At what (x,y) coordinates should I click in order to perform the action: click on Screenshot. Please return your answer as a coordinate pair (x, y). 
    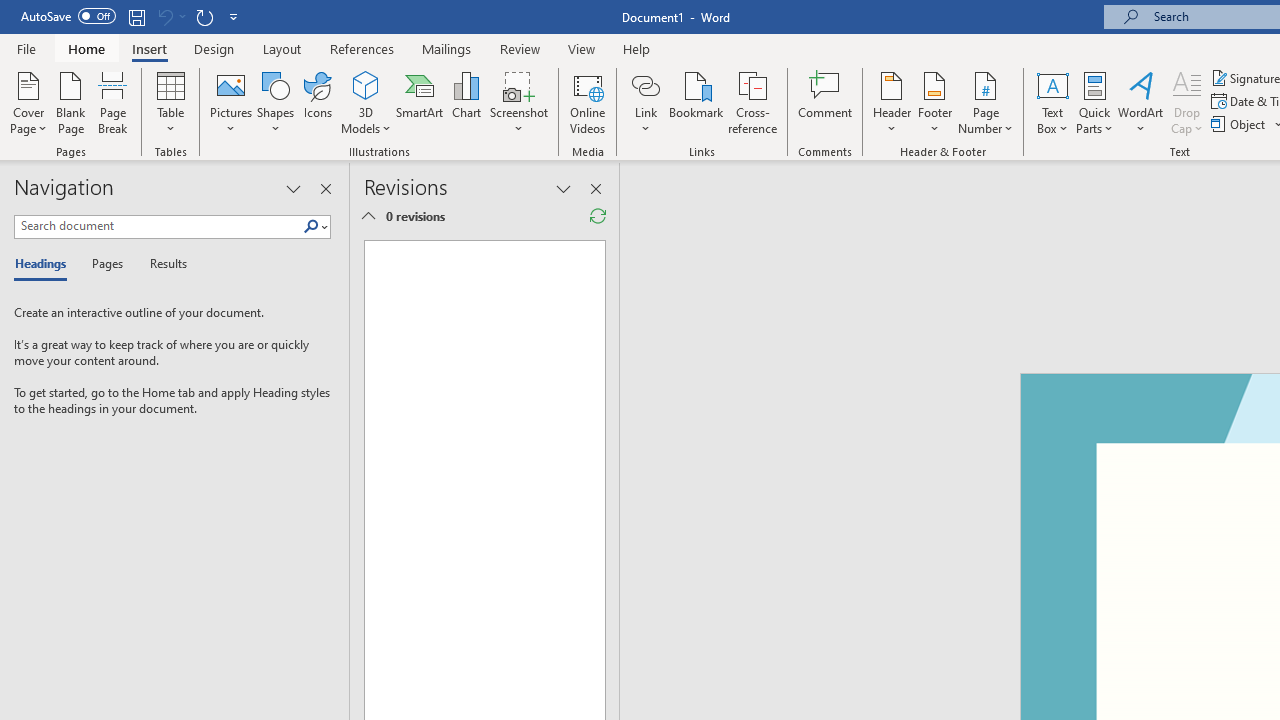
    Looking at the image, I should click on (518, 102).